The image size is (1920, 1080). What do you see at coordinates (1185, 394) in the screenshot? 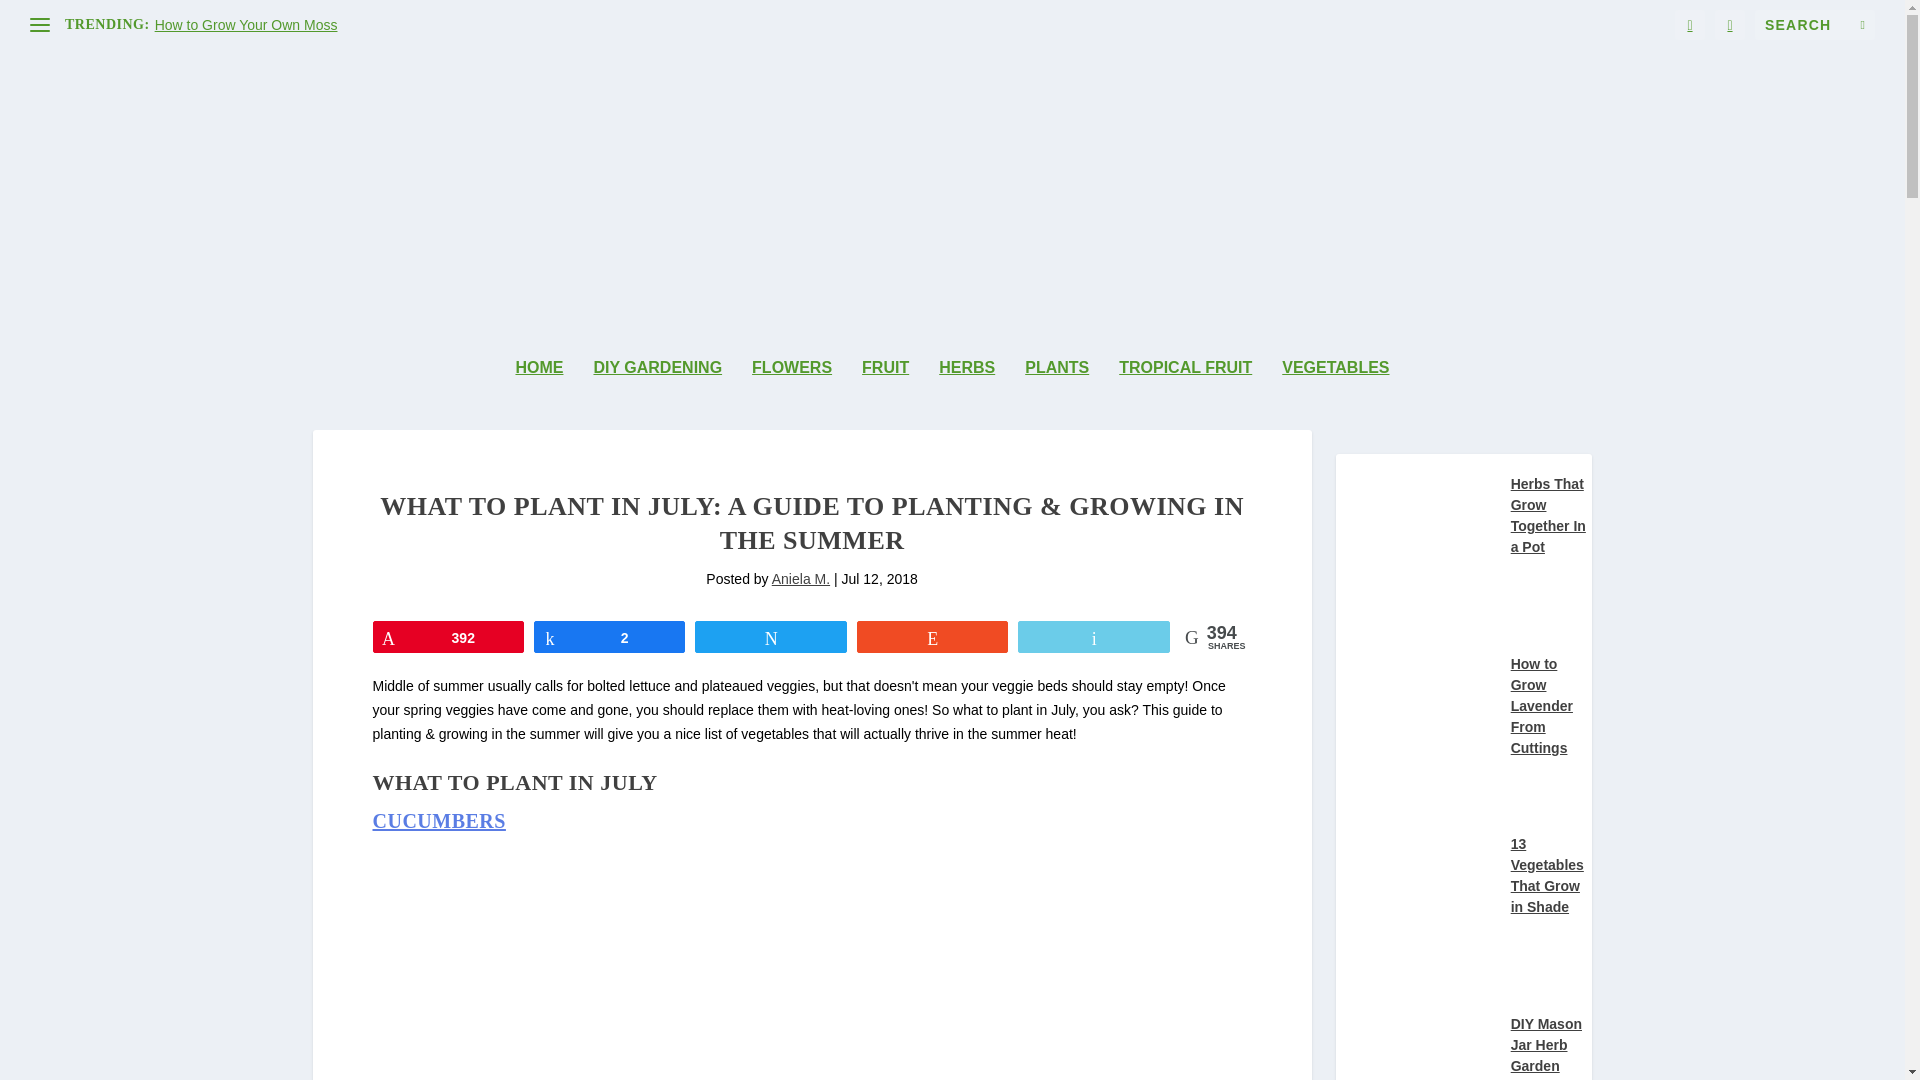
I see `TROPICAL FRUIT` at bounding box center [1185, 394].